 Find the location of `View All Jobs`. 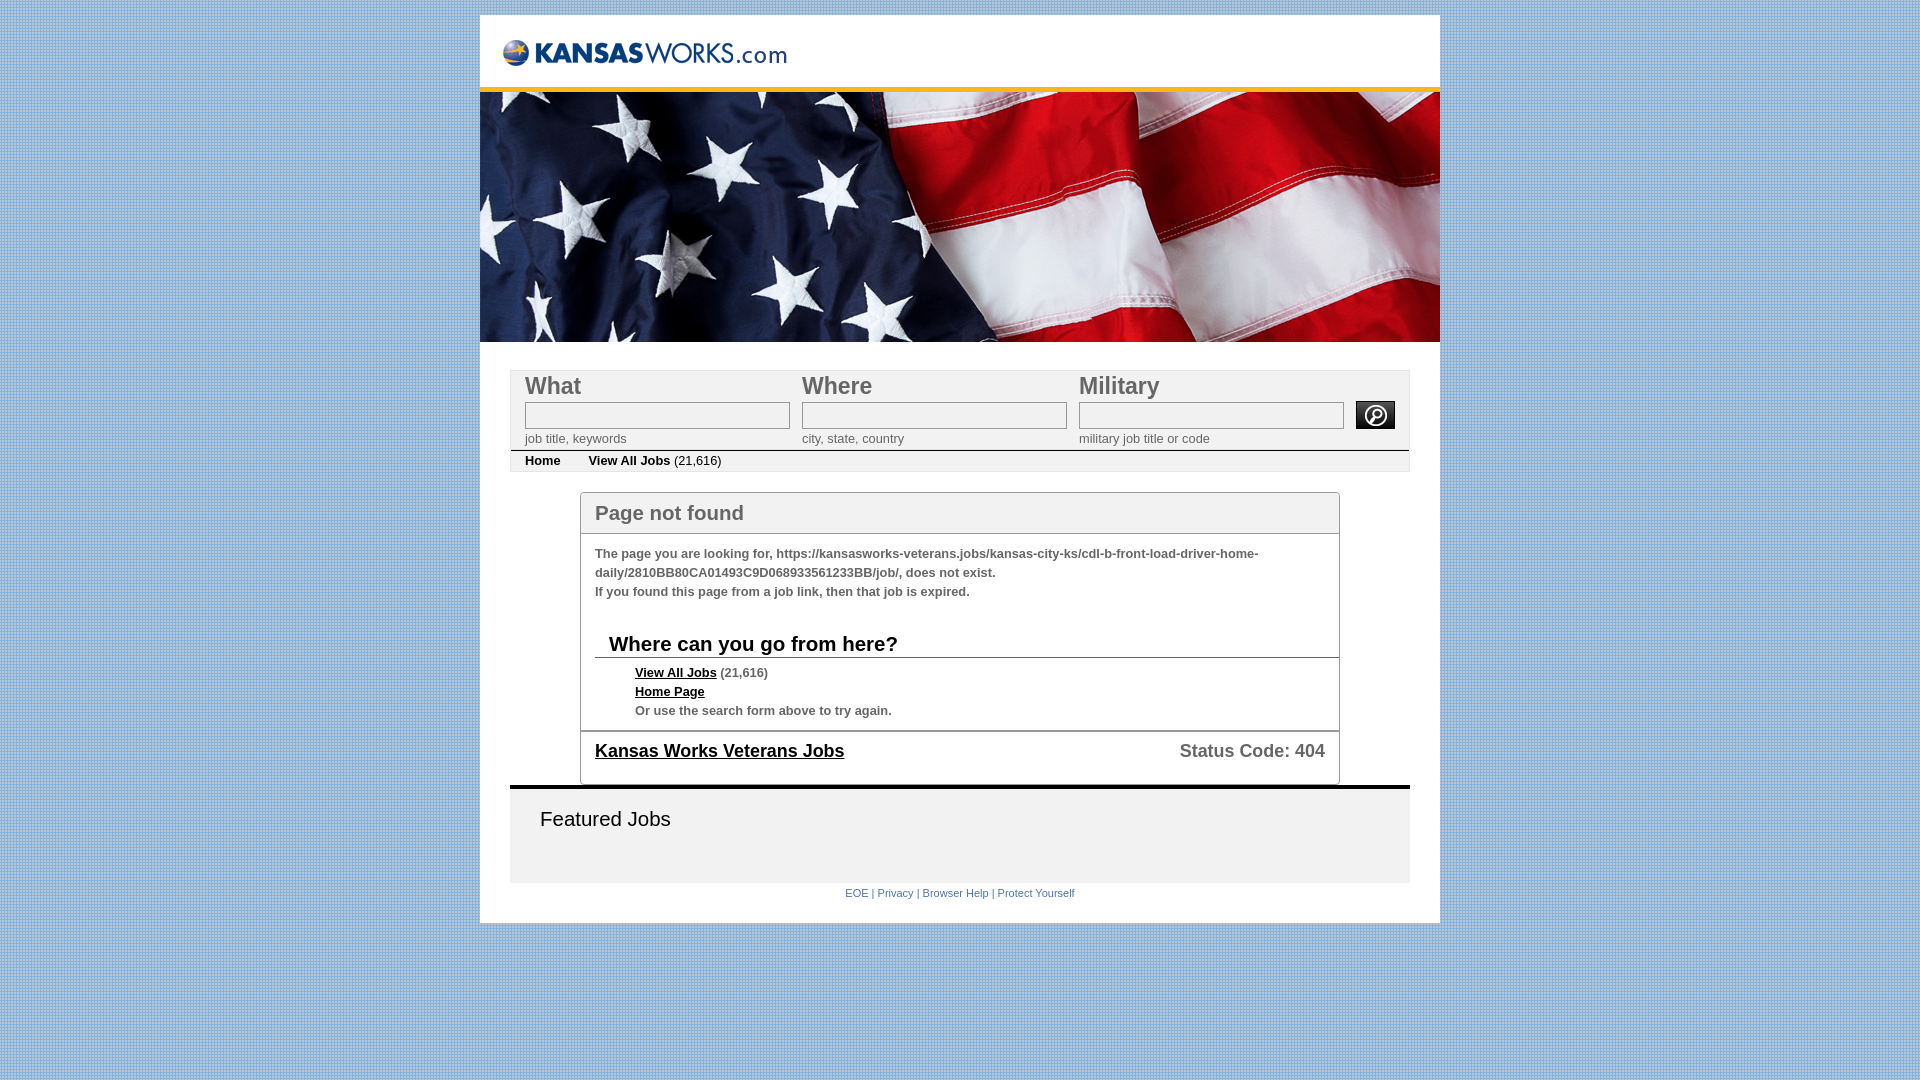

View All Jobs is located at coordinates (676, 672).